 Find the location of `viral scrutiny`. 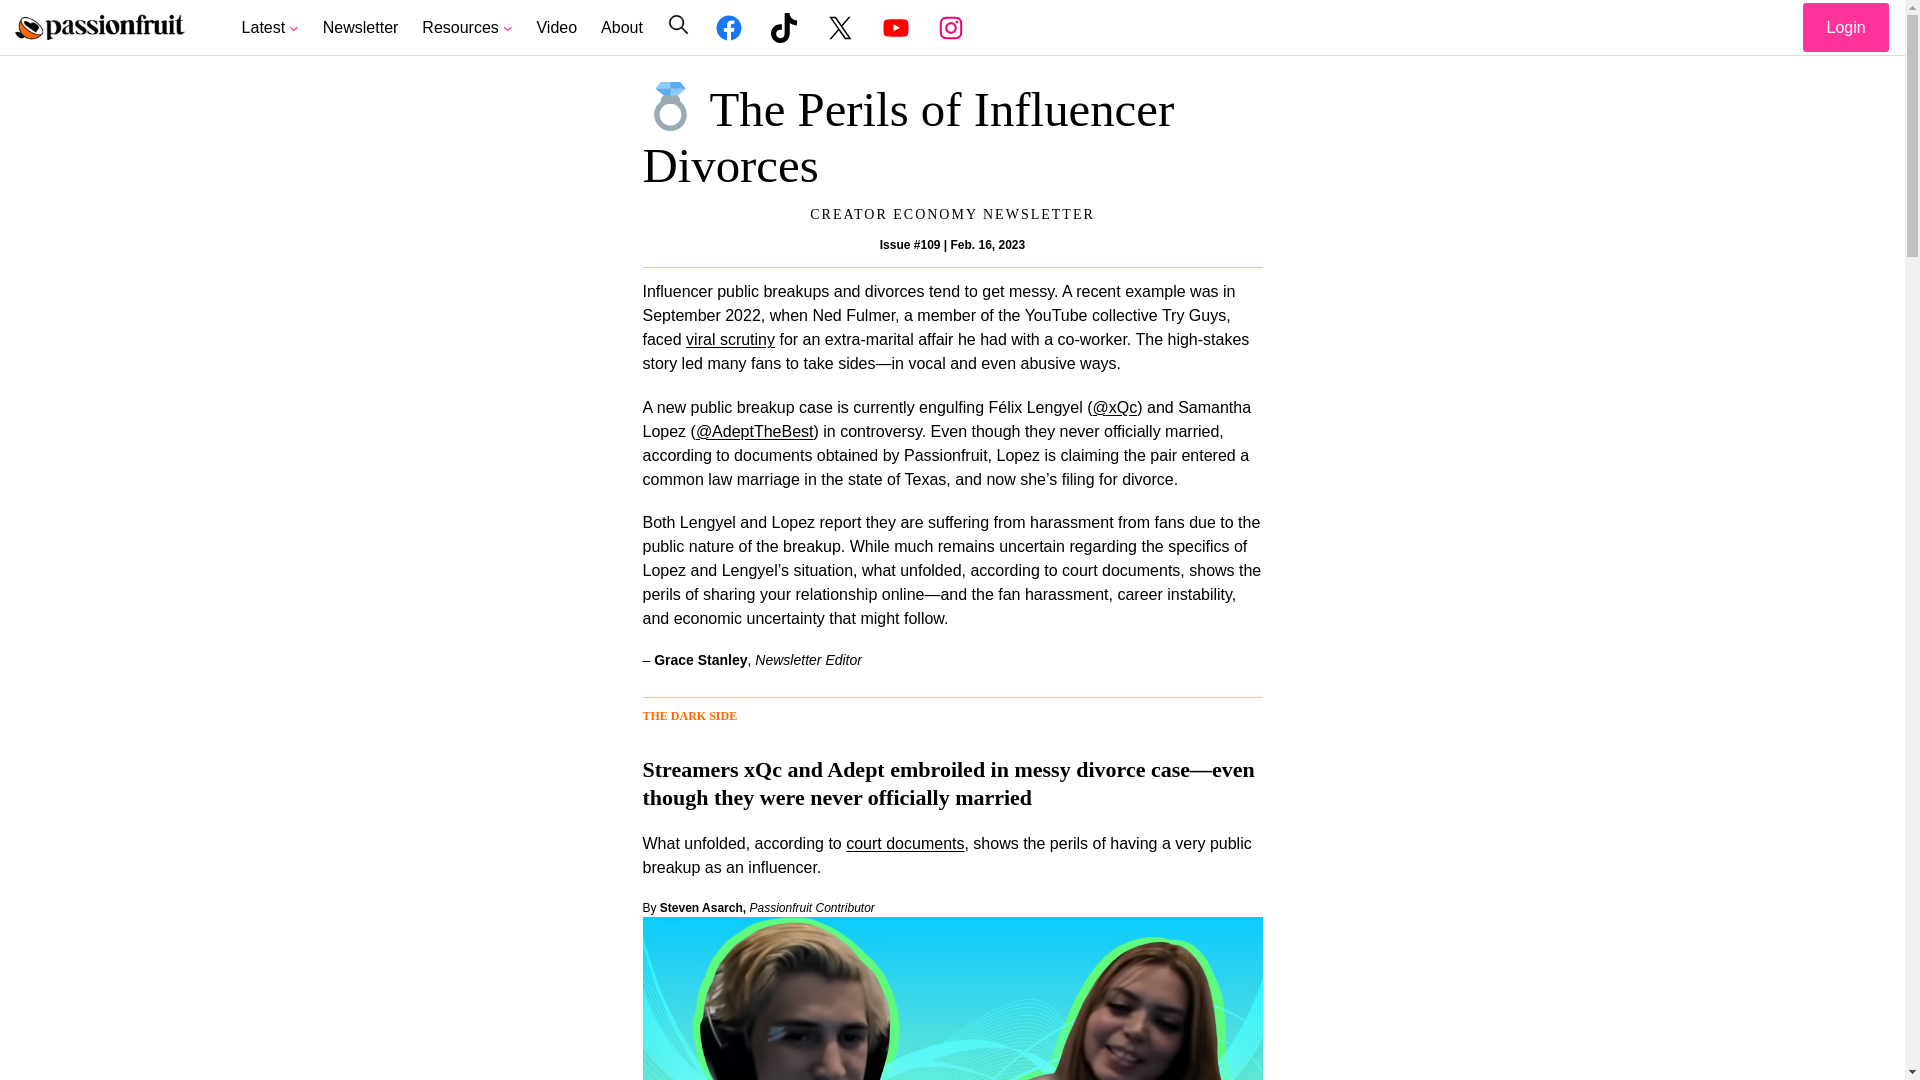

viral scrutiny is located at coordinates (730, 338).